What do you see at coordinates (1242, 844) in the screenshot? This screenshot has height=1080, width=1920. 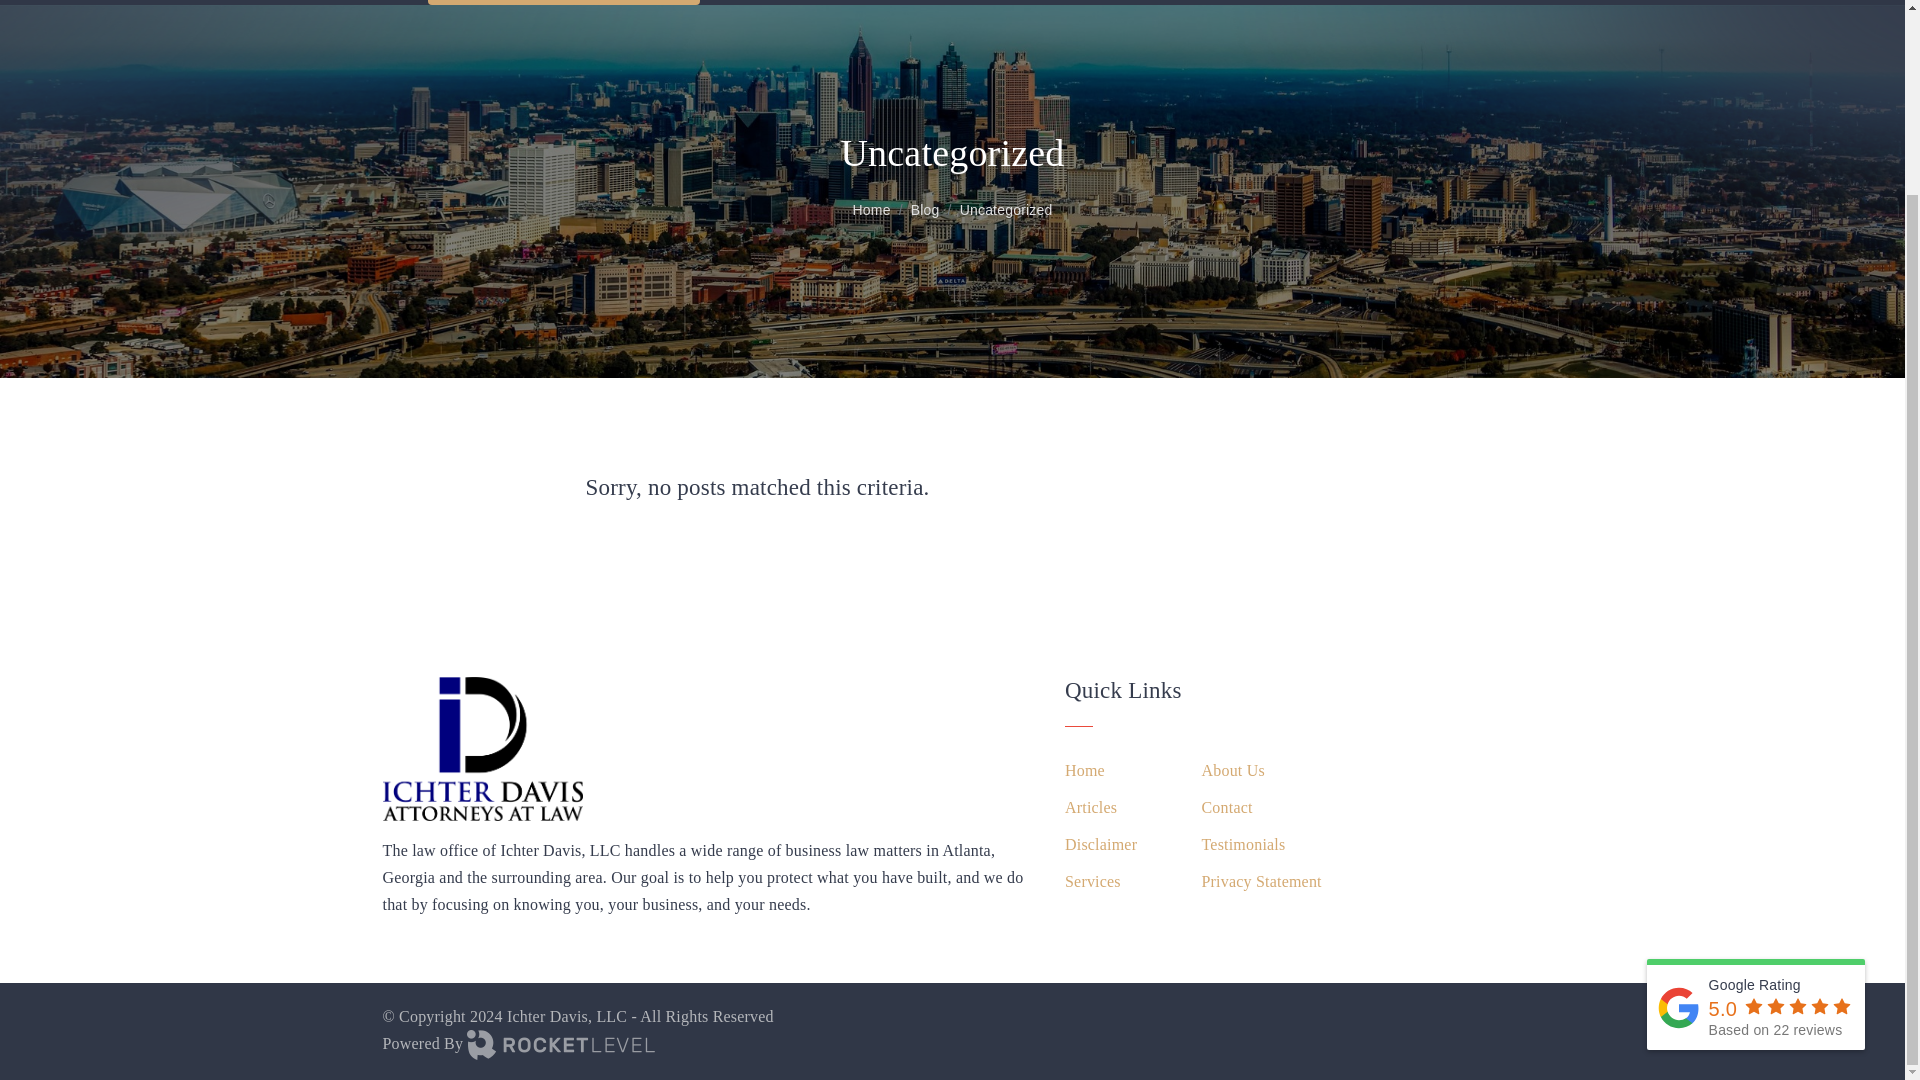 I see `Testimonials` at bounding box center [1242, 844].